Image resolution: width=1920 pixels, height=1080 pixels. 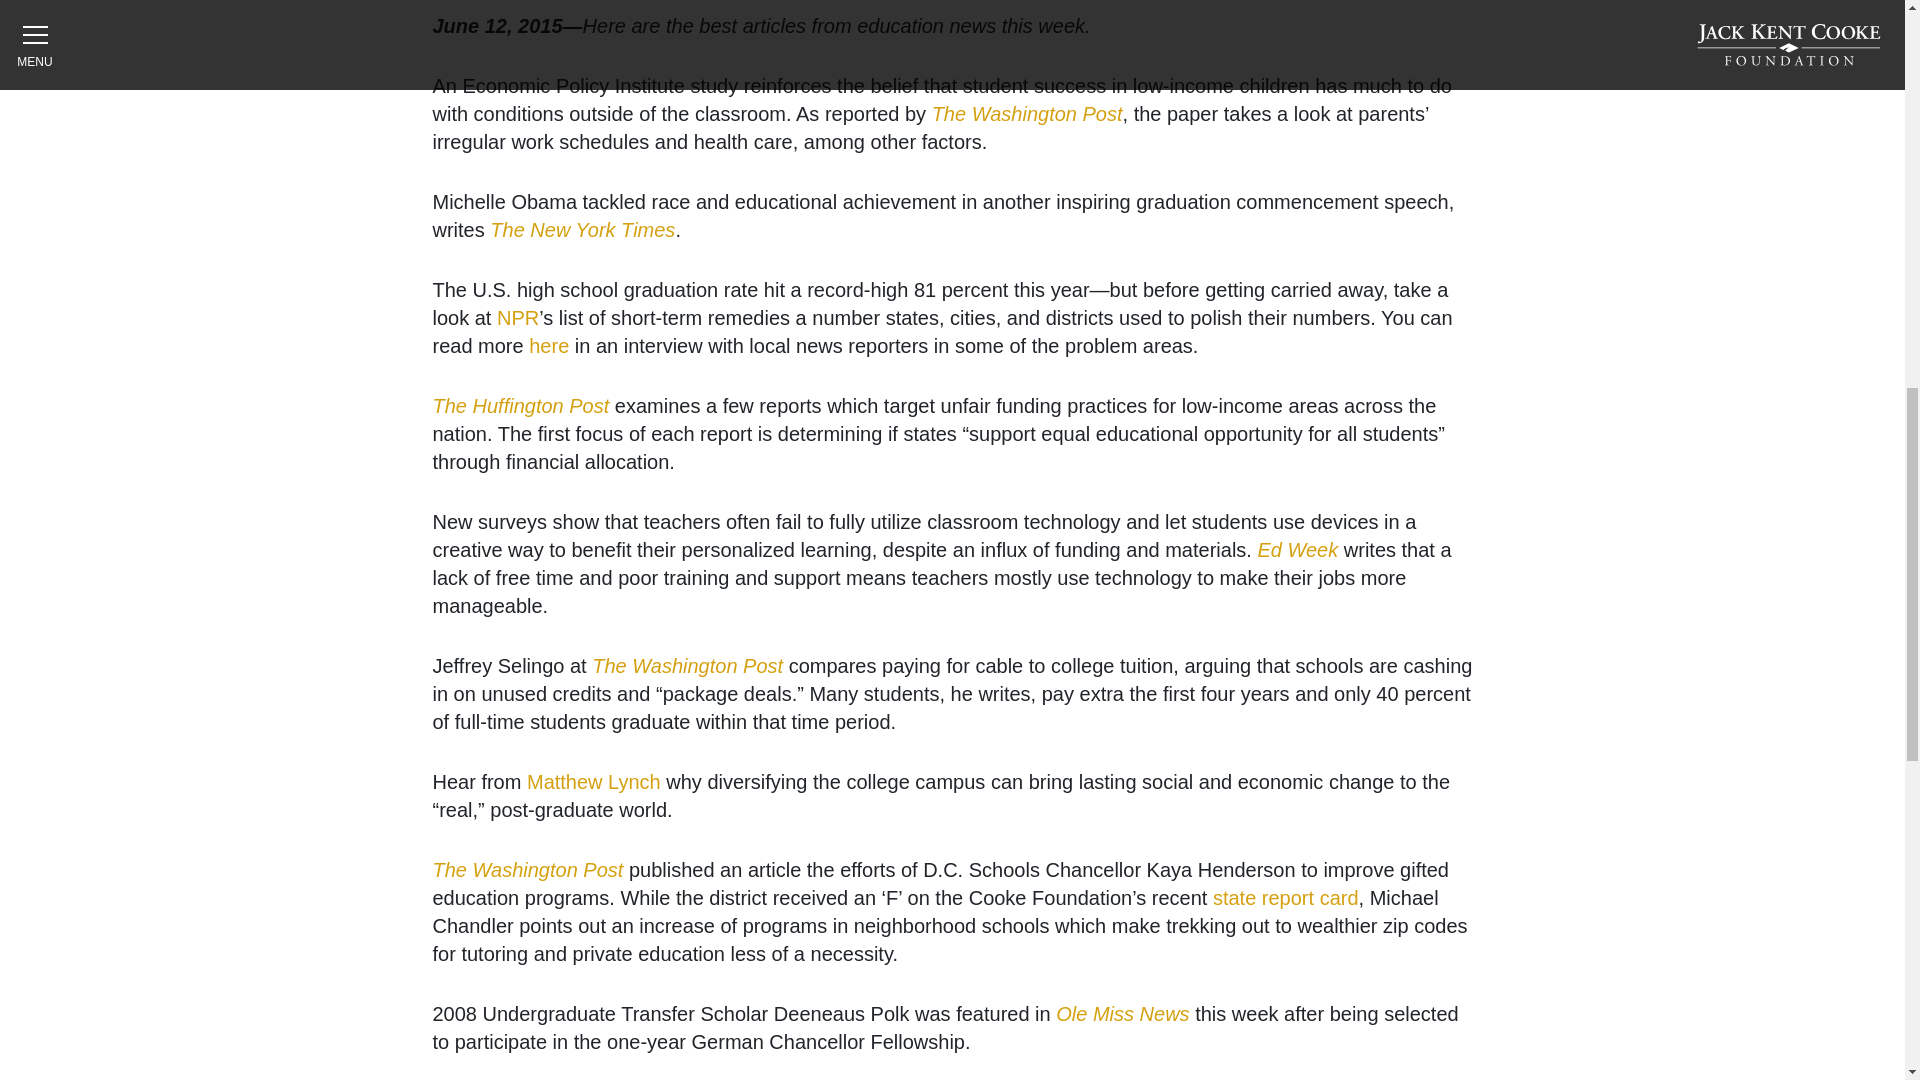 What do you see at coordinates (1027, 114) in the screenshot?
I see `The Washington Post` at bounding box center [1027, 114].